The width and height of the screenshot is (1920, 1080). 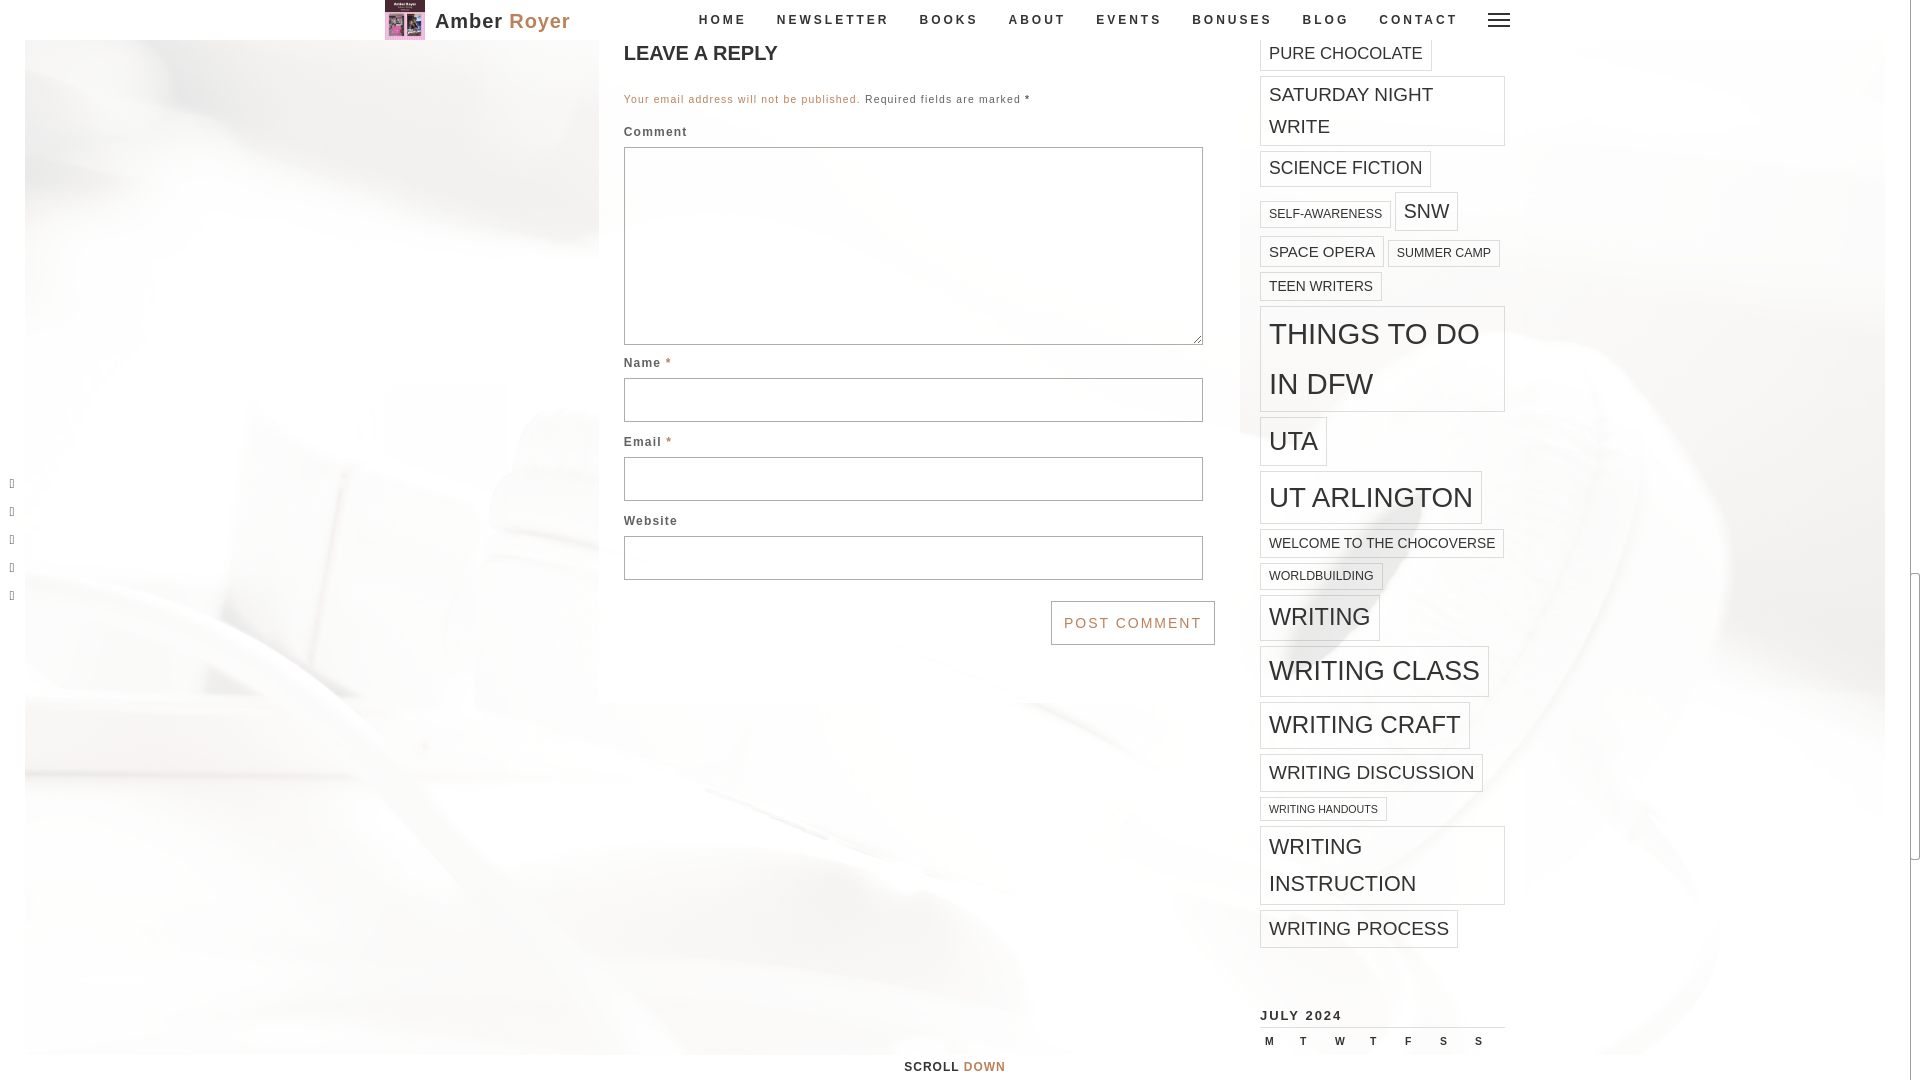 I want to click on Wednesday, so click(x=1348, y=1042).